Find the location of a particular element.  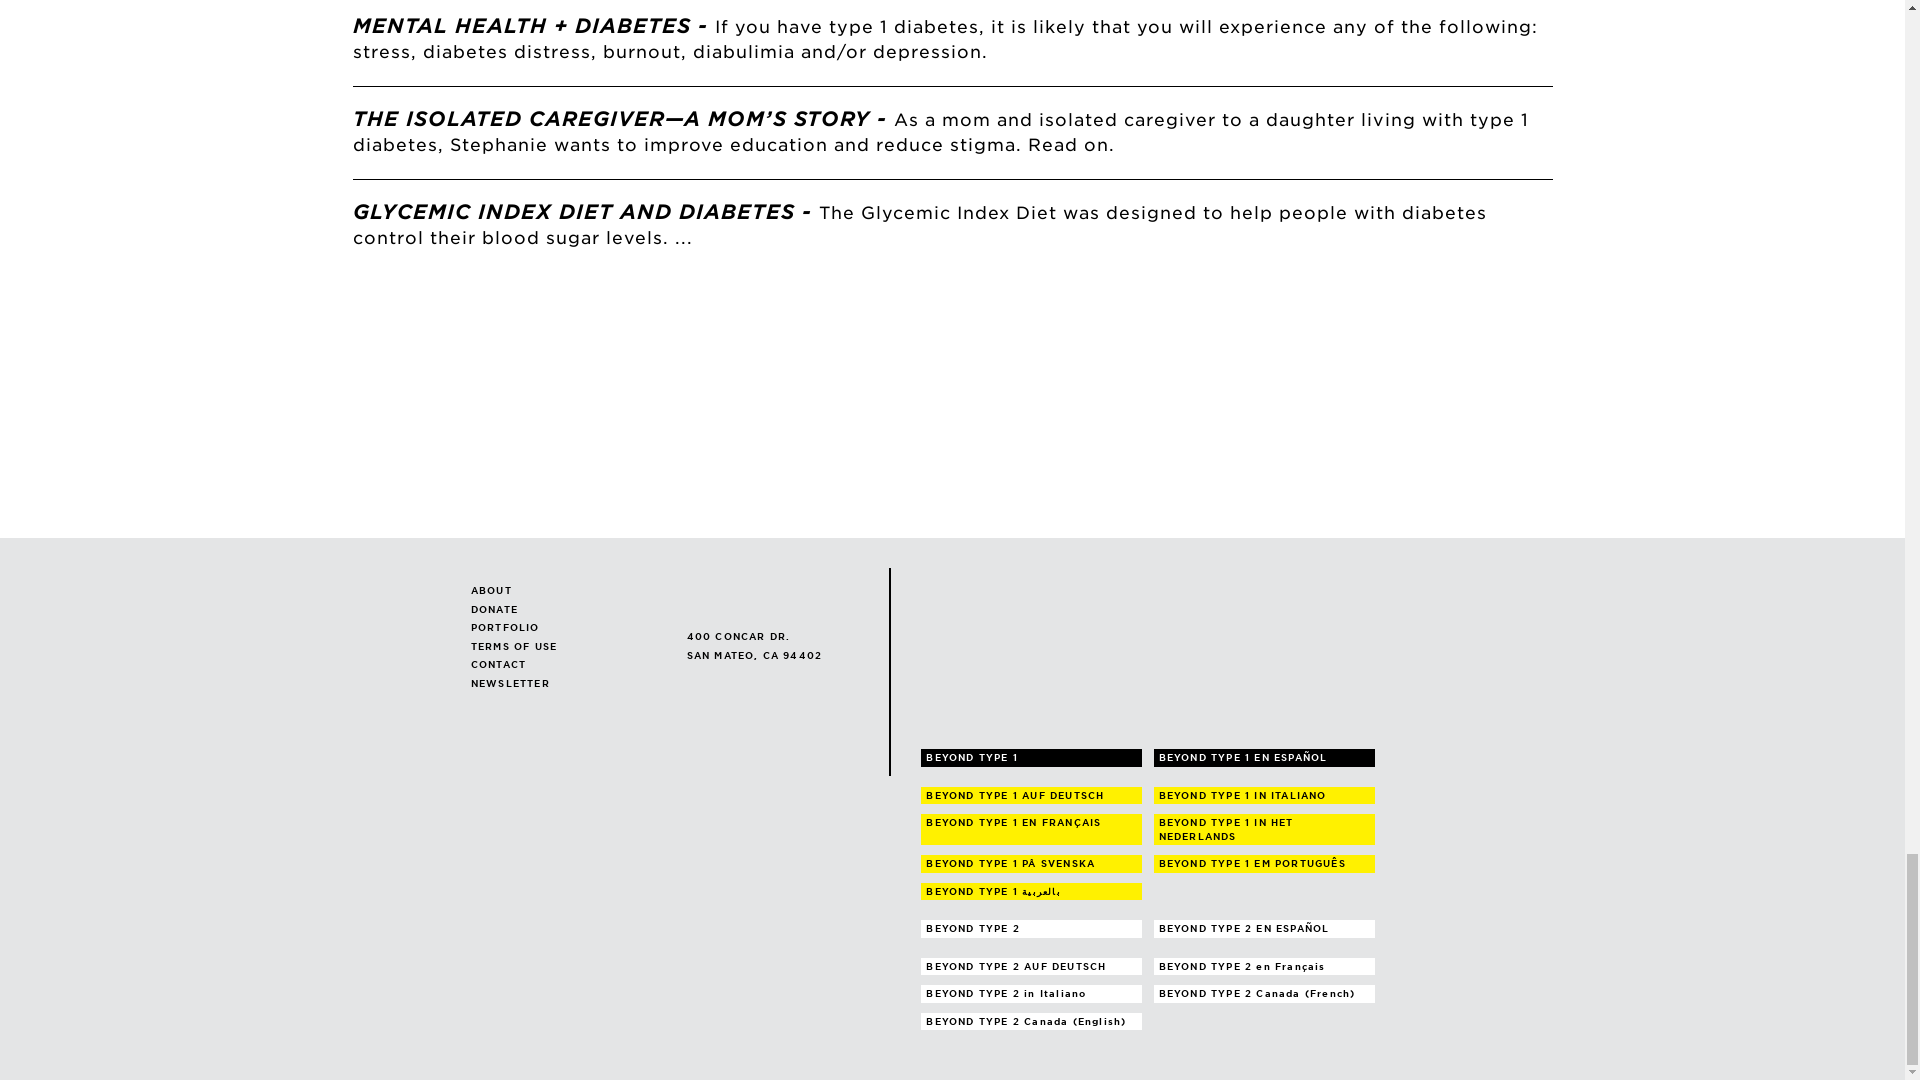

3rd party ad content is located at coordinates (1059, 404).